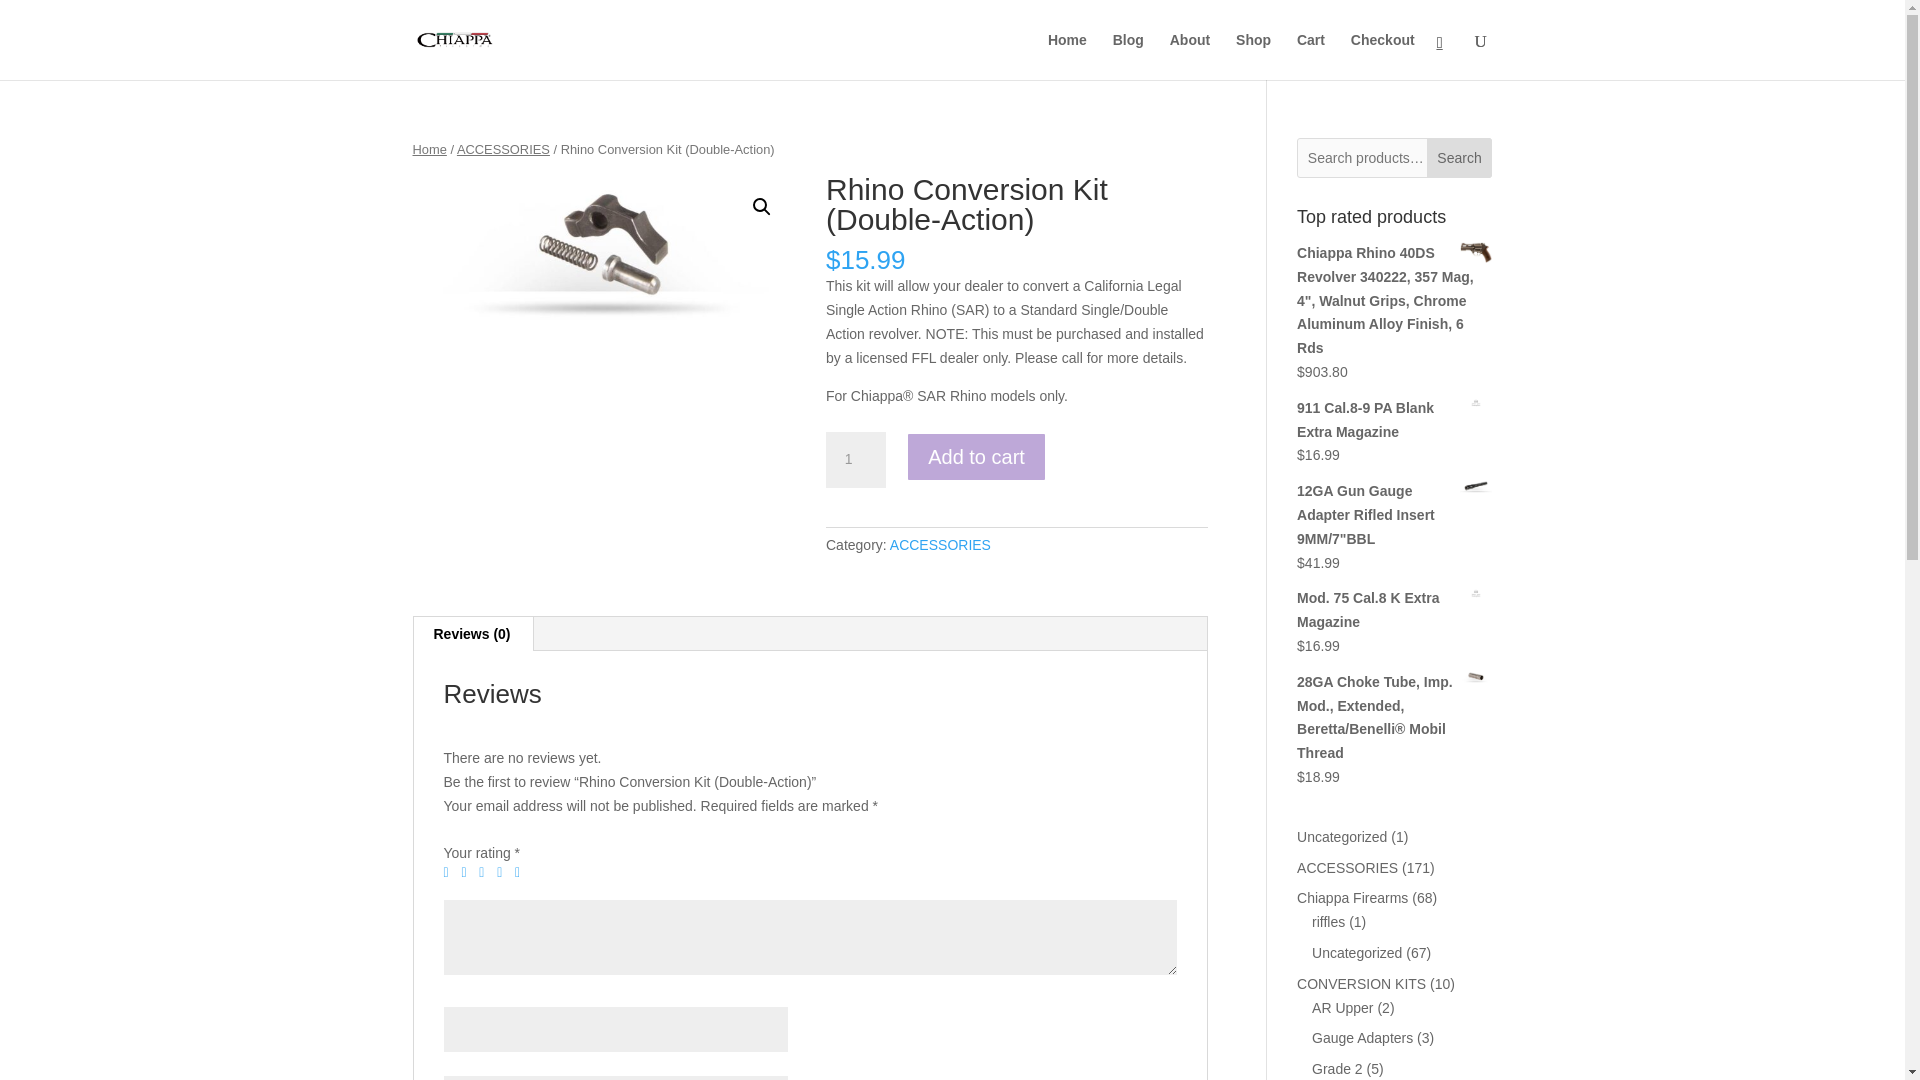 This screenshot has height=1080, width=1920. I want to click on Add to cart, so click(976, 456).